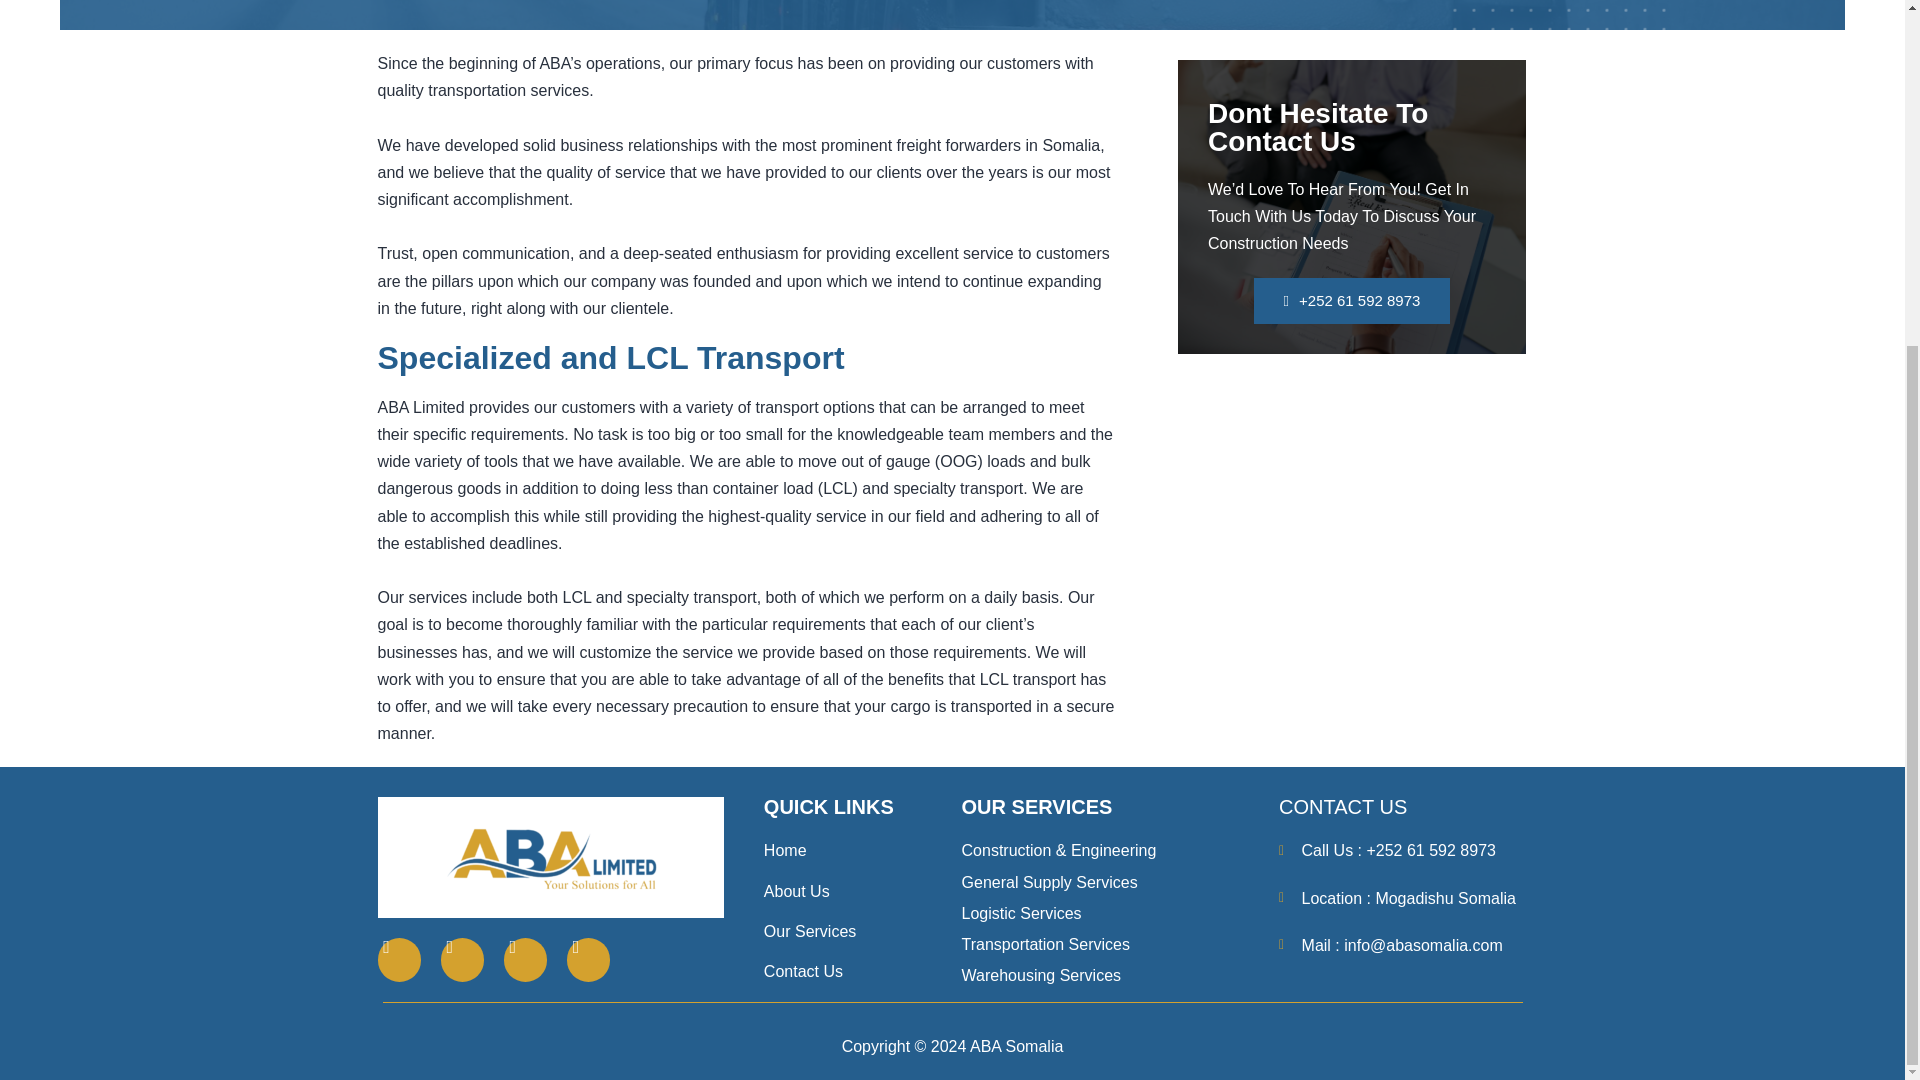 This screenshot has width=1920, height=1080. Describe the element at coordinates (862, 892) in the screenshot. I see `About Us` at that location.